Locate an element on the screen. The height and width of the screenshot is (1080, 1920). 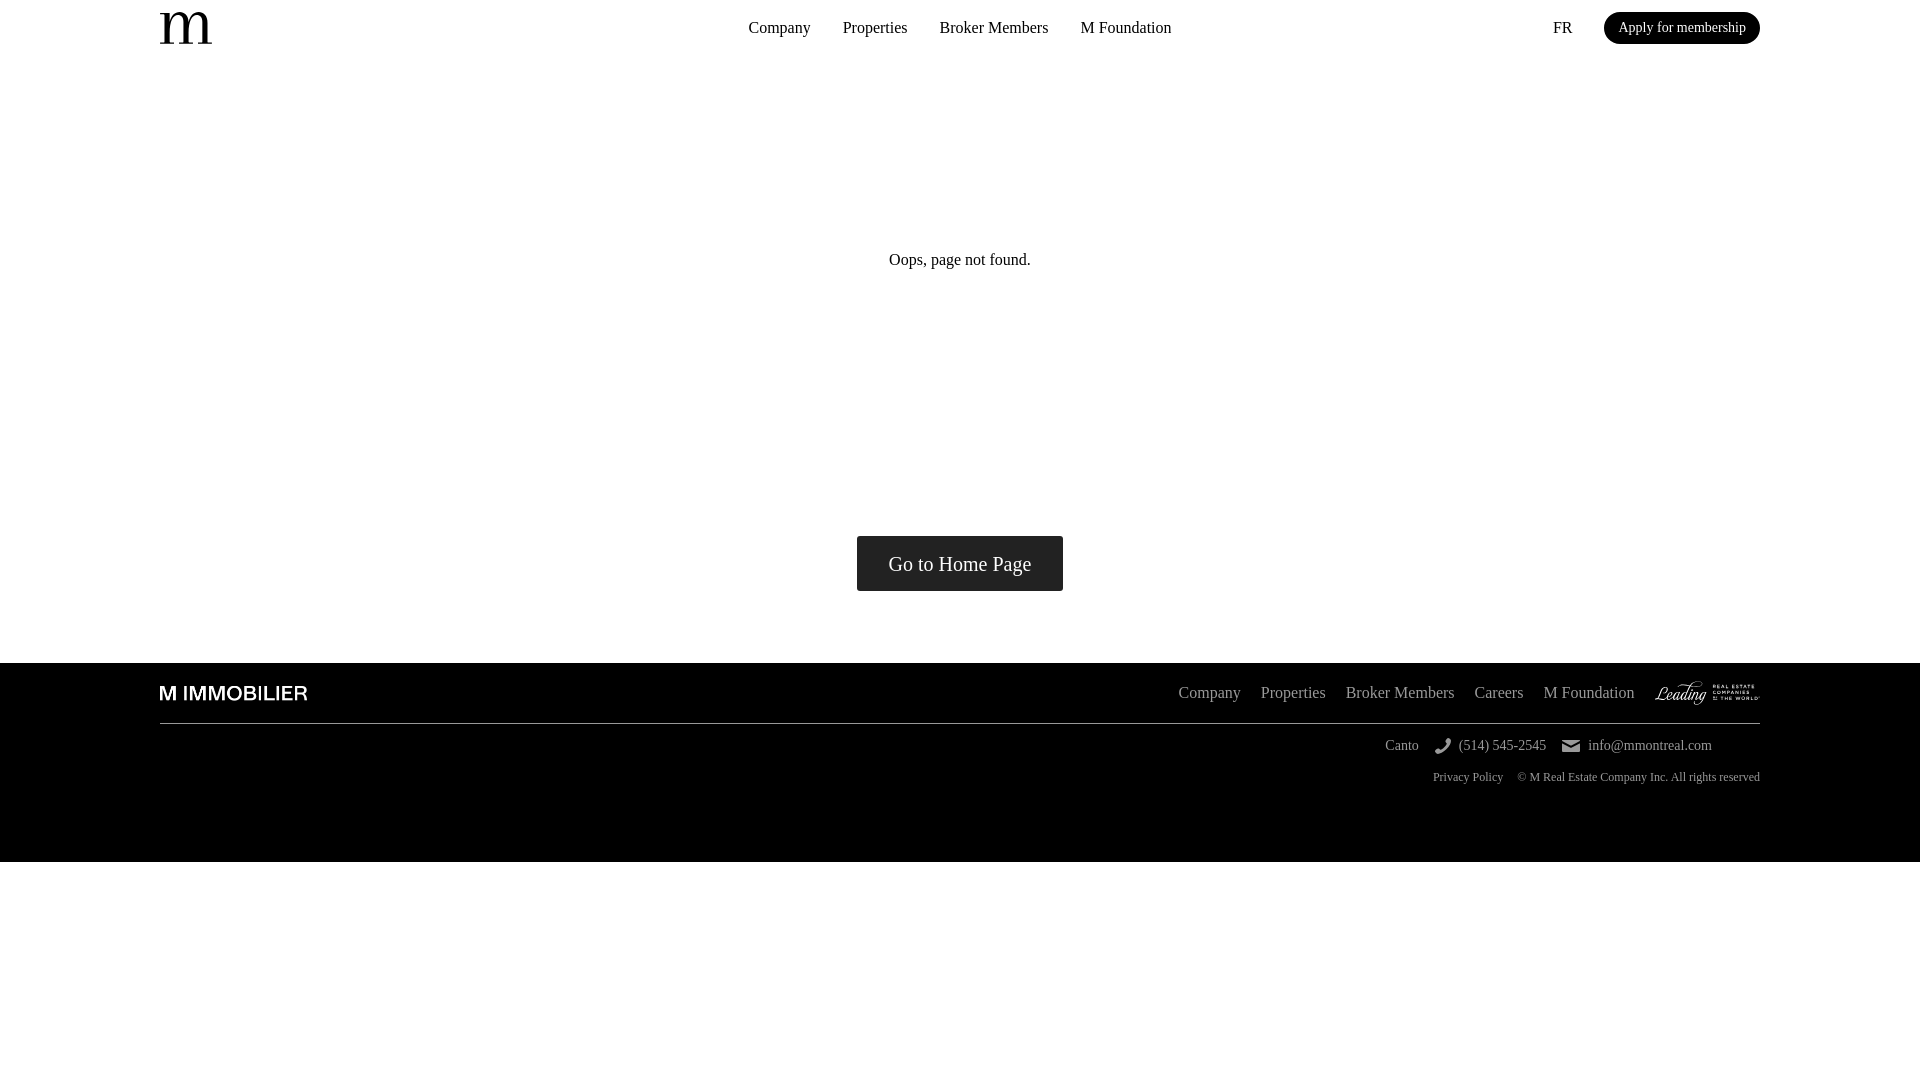
Broker Members is located at coordinates (994, 28).